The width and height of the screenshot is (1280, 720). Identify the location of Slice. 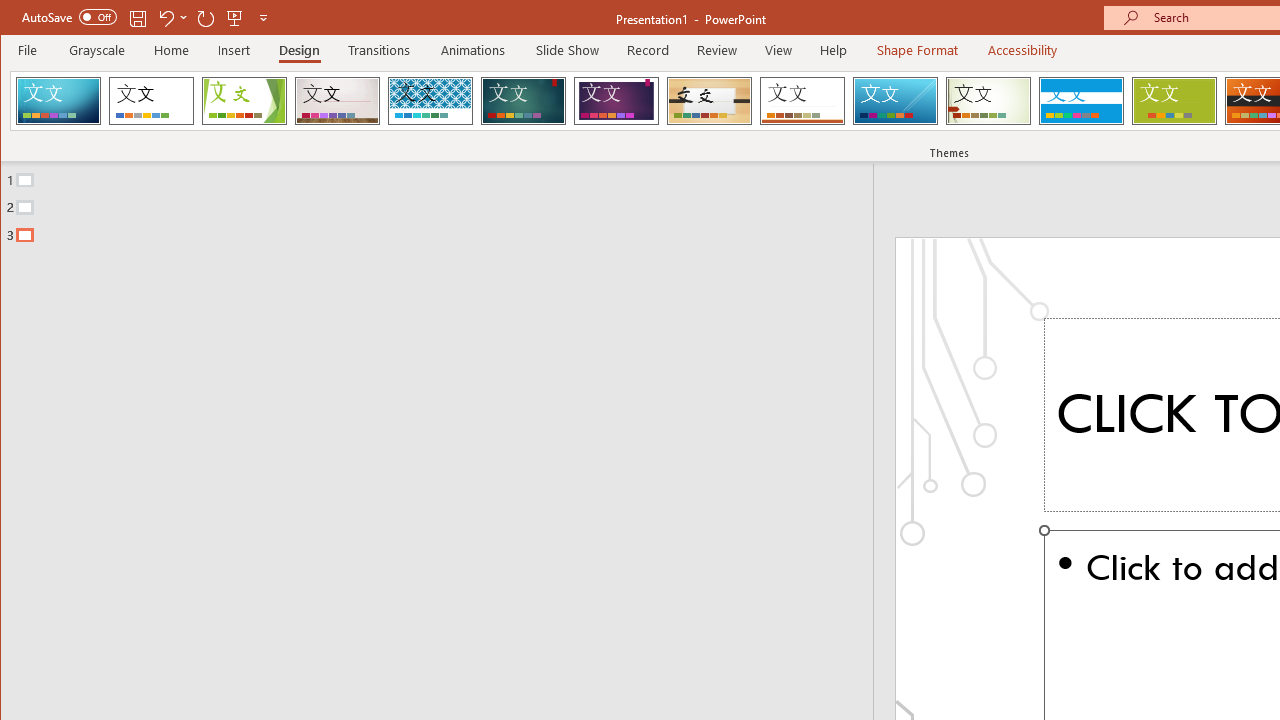
(895, 100).